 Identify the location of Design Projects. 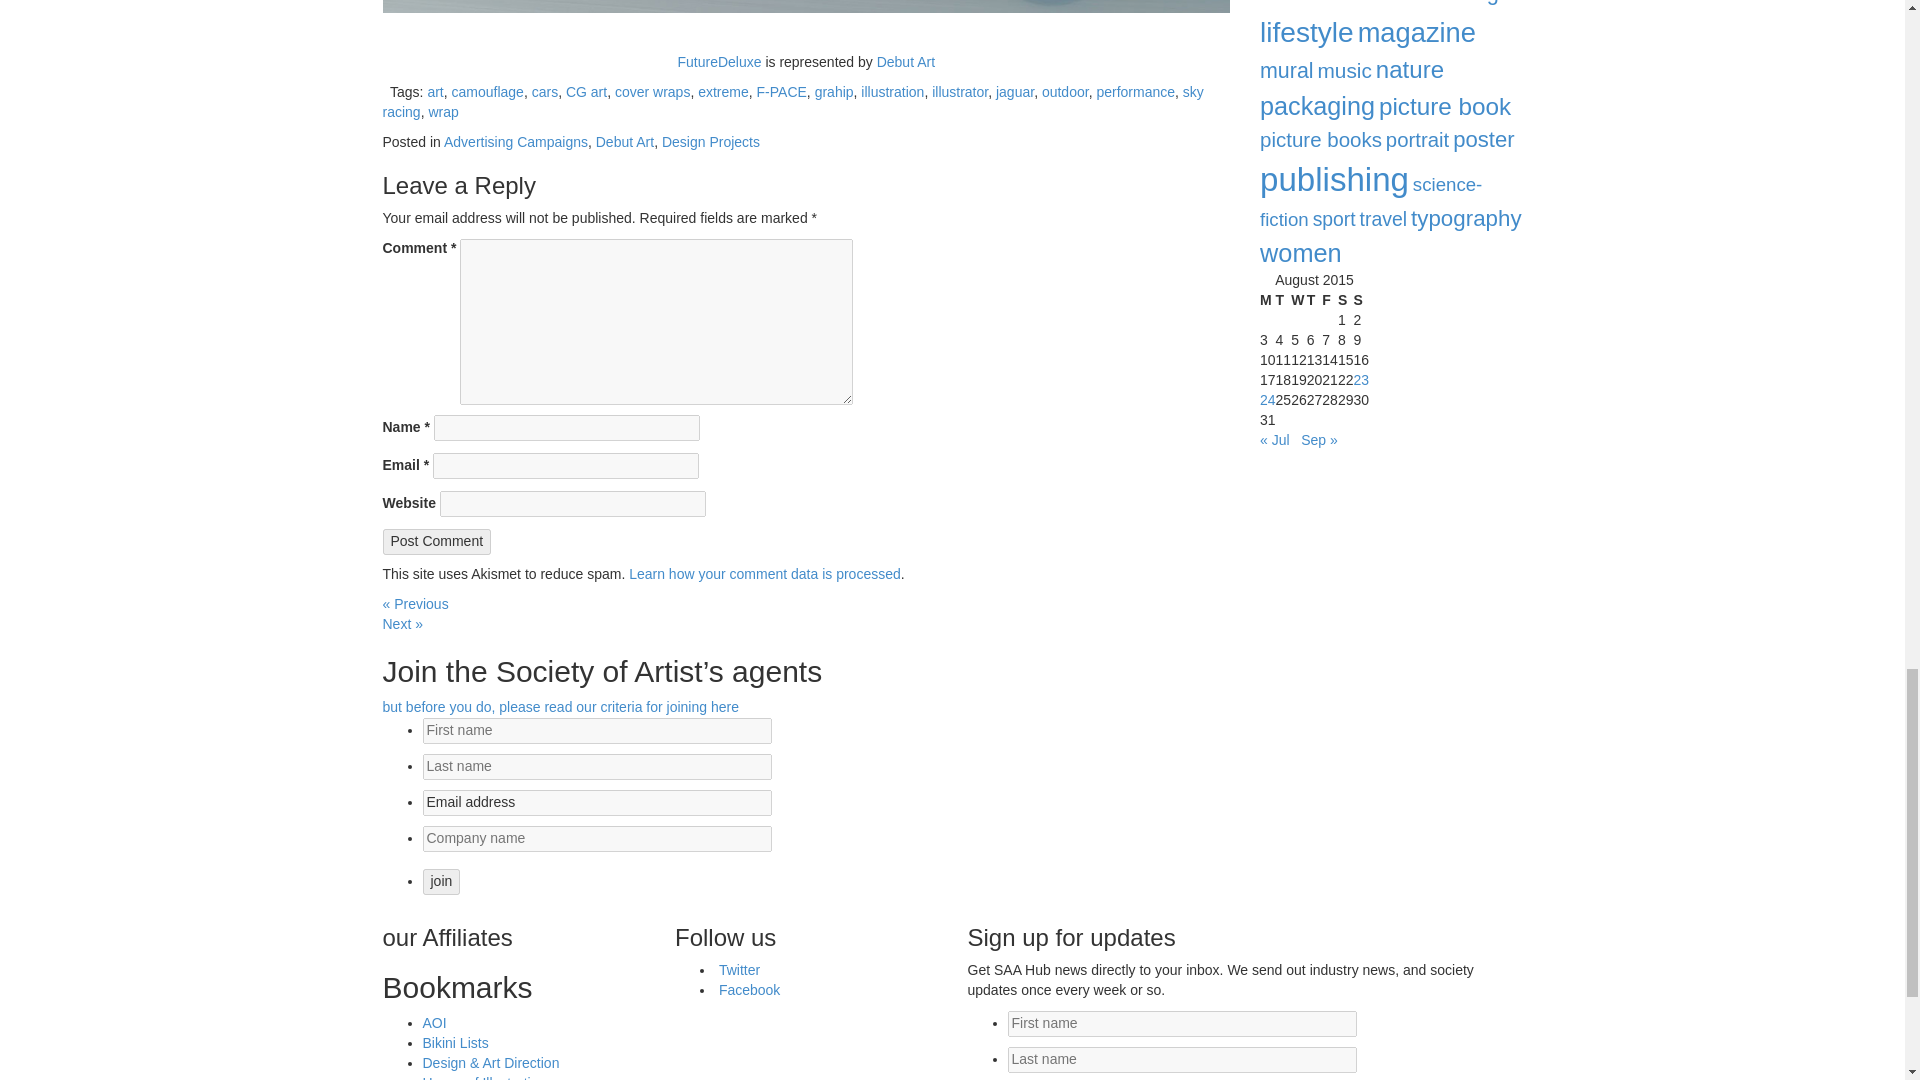
(711, 142).